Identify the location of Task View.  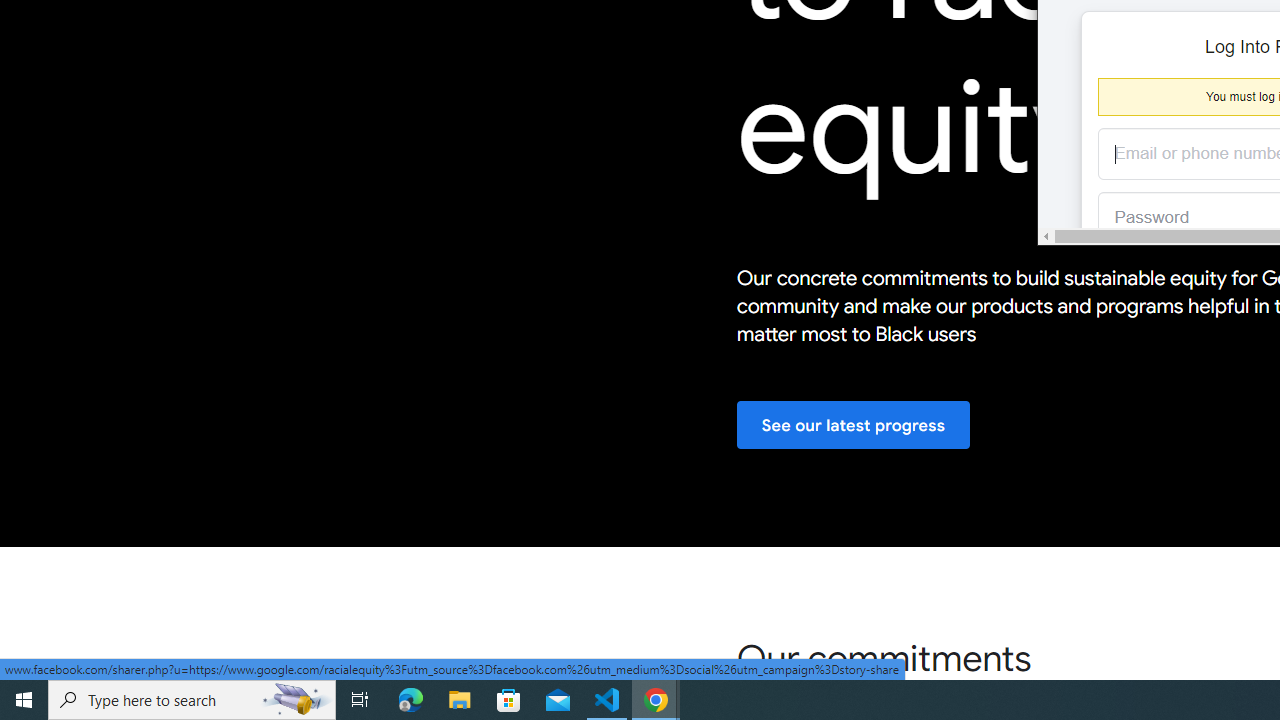
(360, 700).